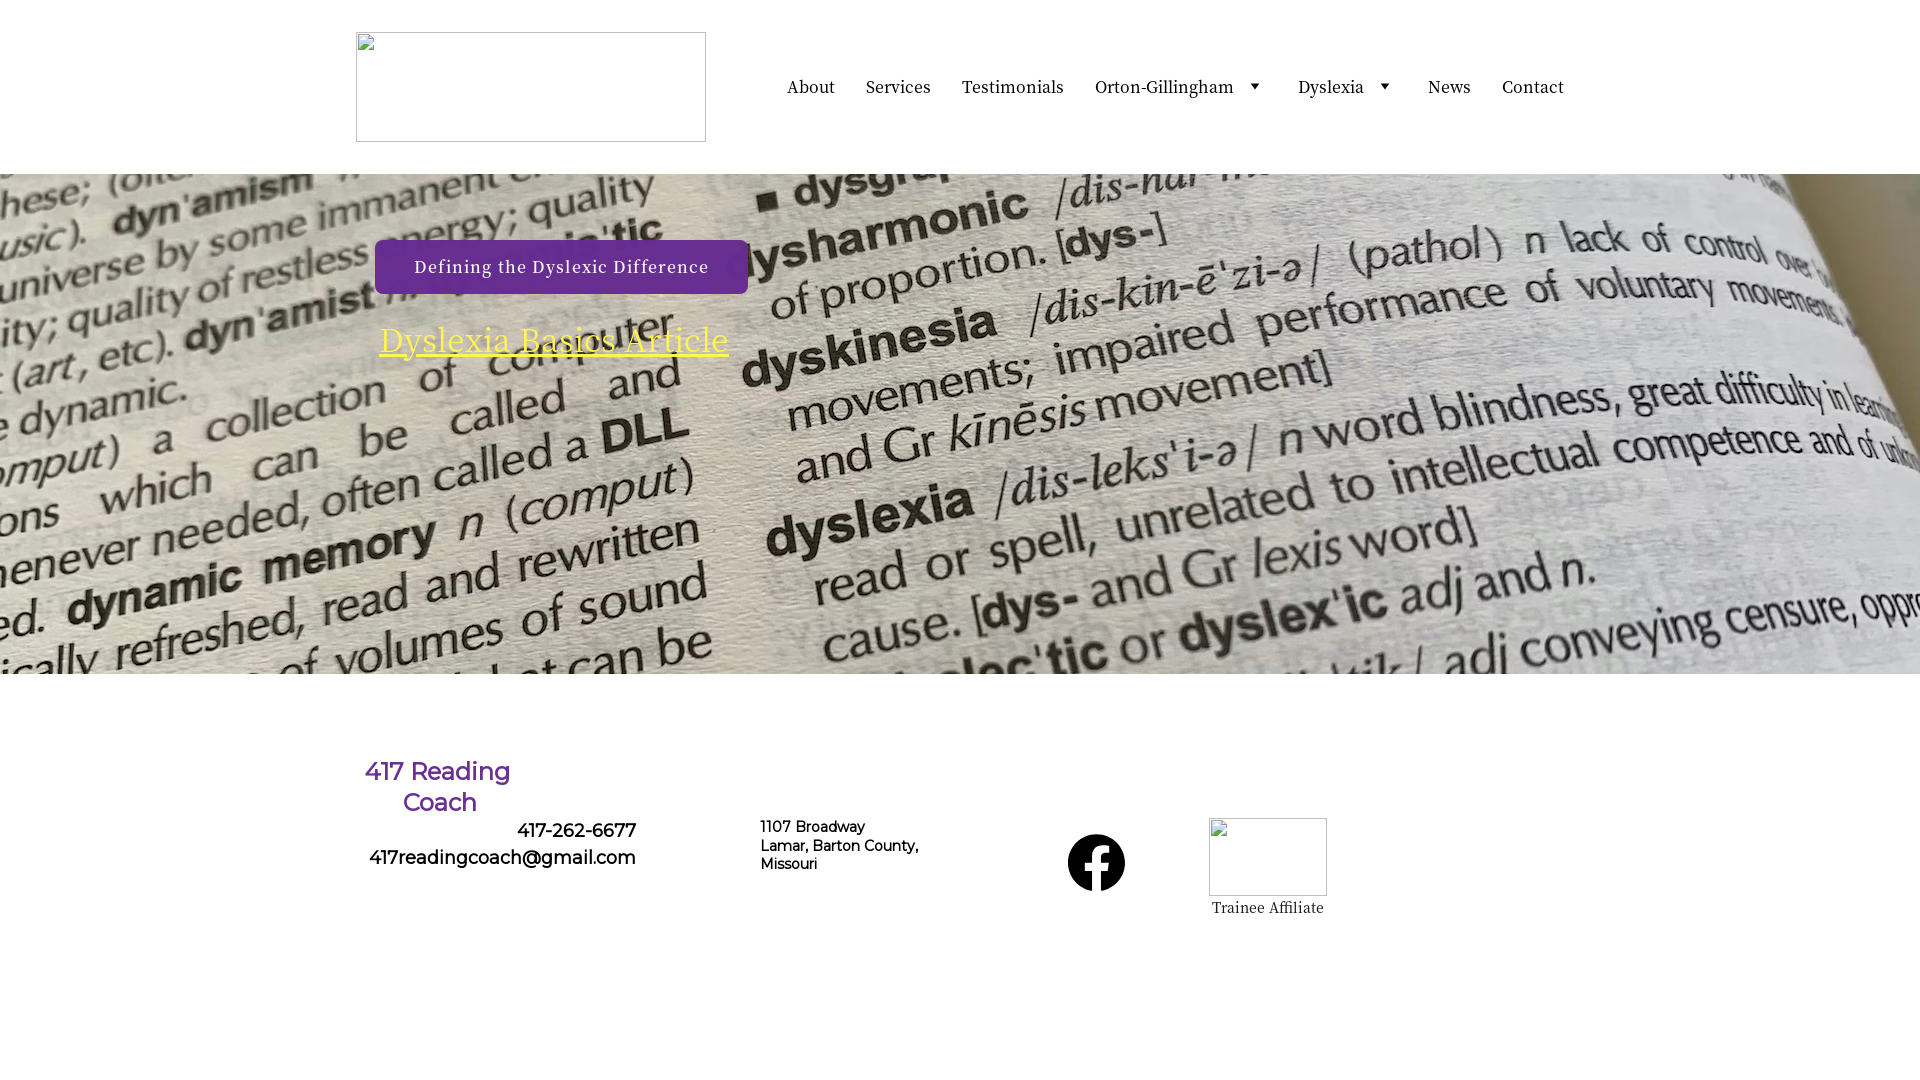 This screenshot has height=1080, width=1920. Describe the element at coordinates (1331, 87) in the screenshot. I see `Dyslexia` at that location.